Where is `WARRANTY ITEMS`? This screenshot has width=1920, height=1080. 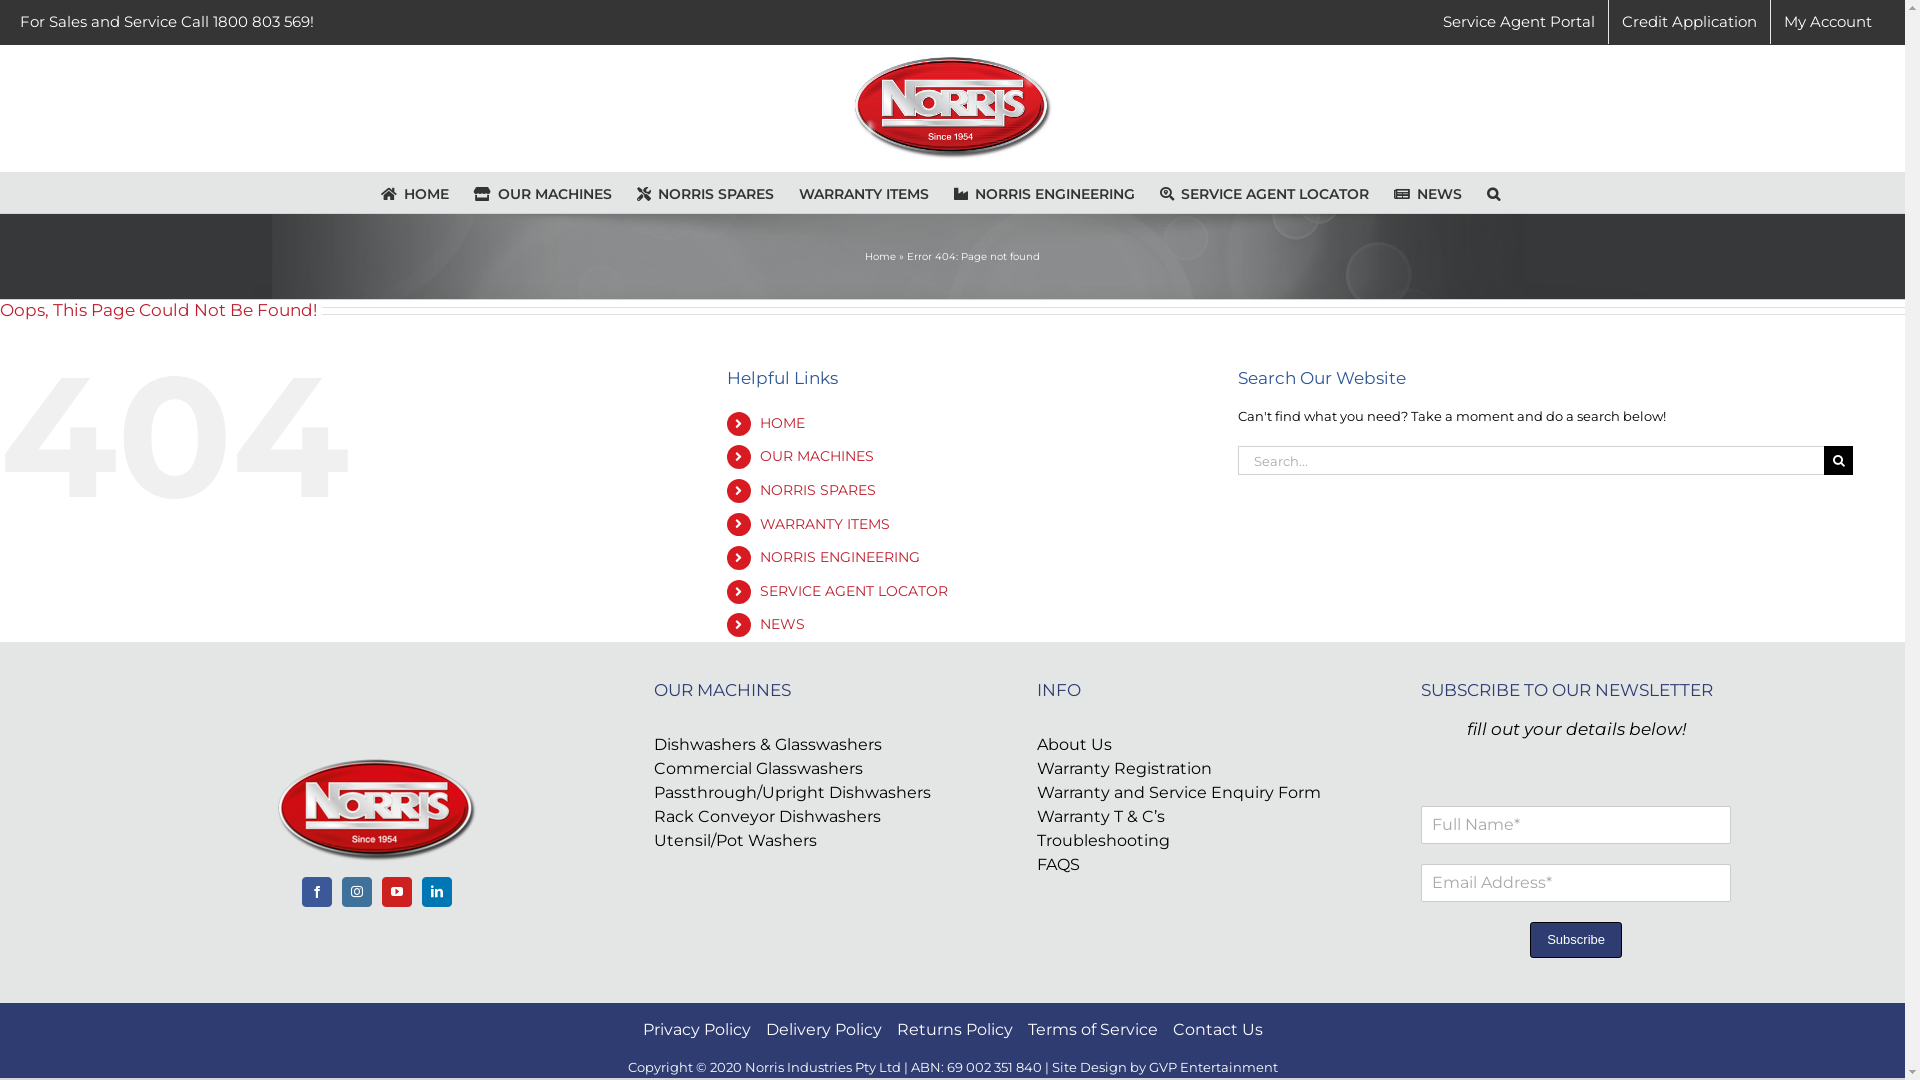 WARRANTY ITEMS is located at coordinates (863, 192).